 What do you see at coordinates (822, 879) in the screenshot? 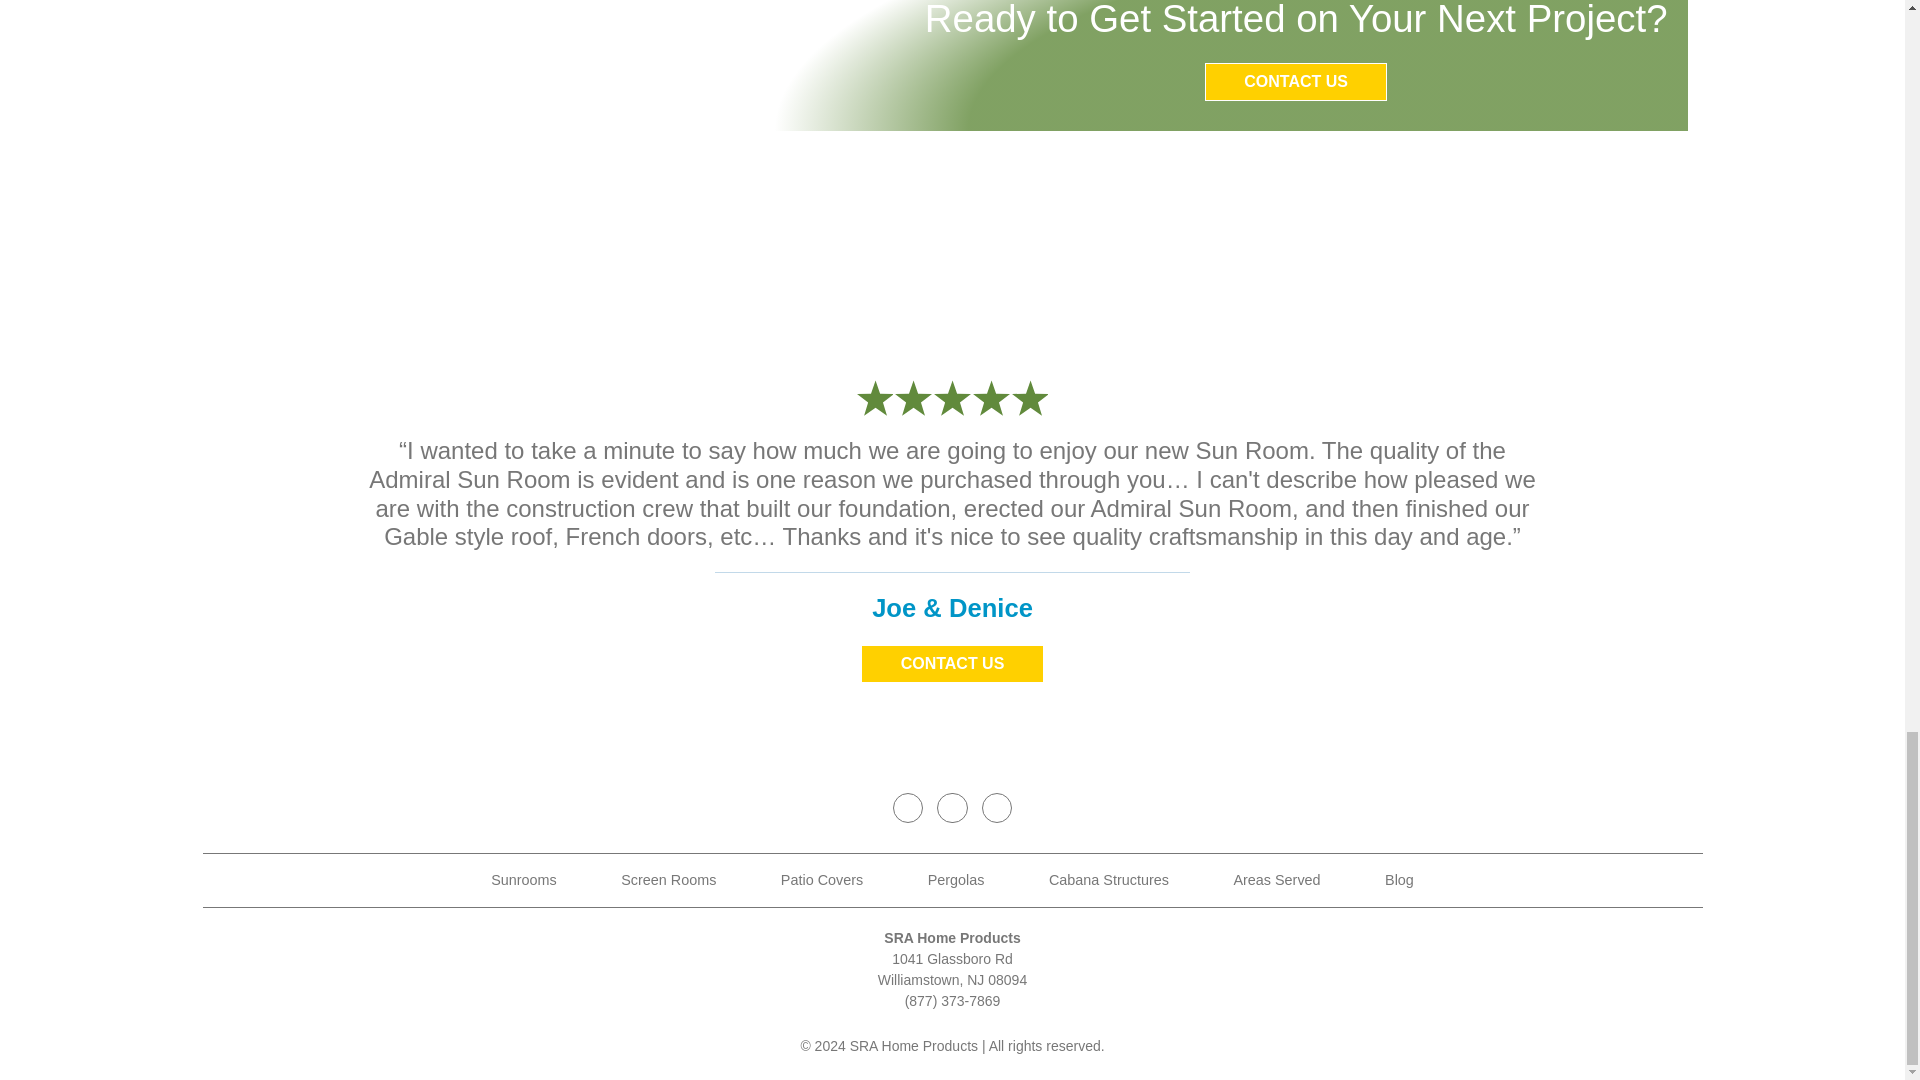
I see `Patio Covers` at bounding box center [822, 879].